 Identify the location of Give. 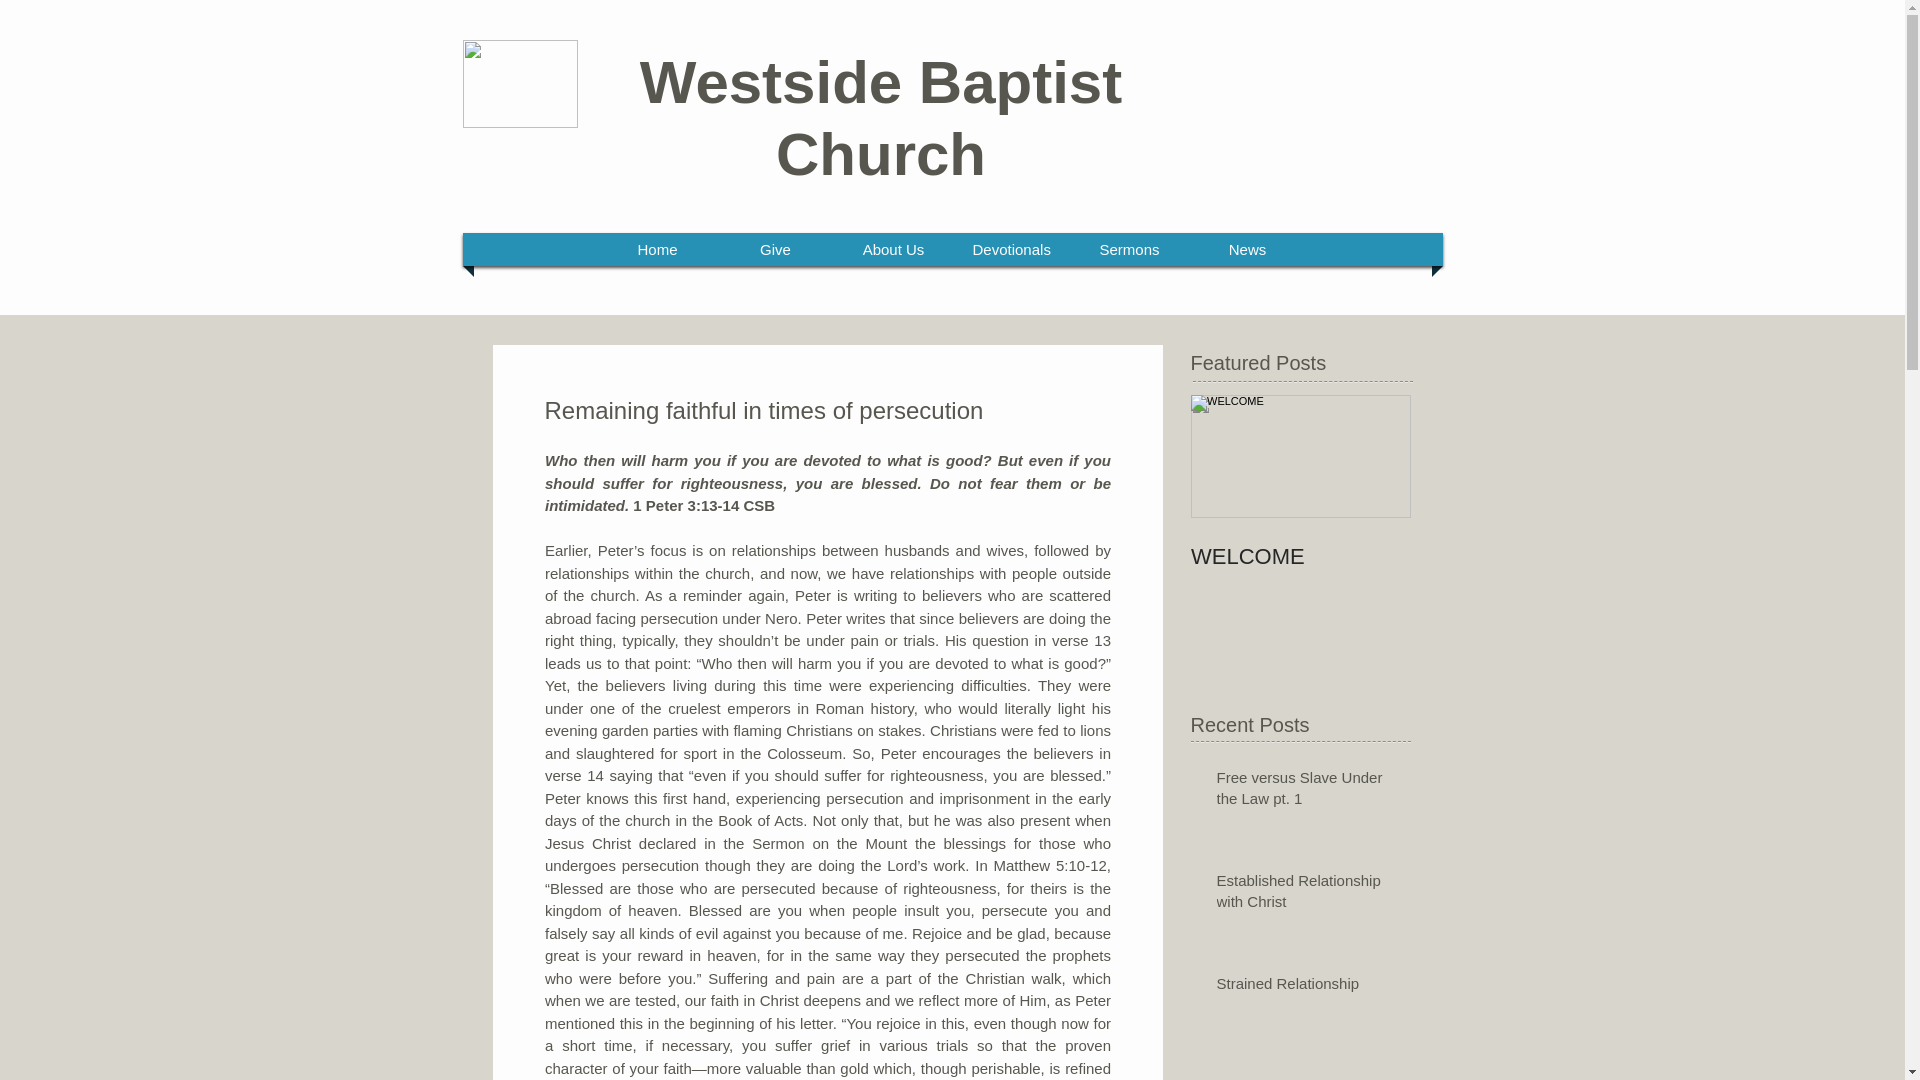
(775, 249).